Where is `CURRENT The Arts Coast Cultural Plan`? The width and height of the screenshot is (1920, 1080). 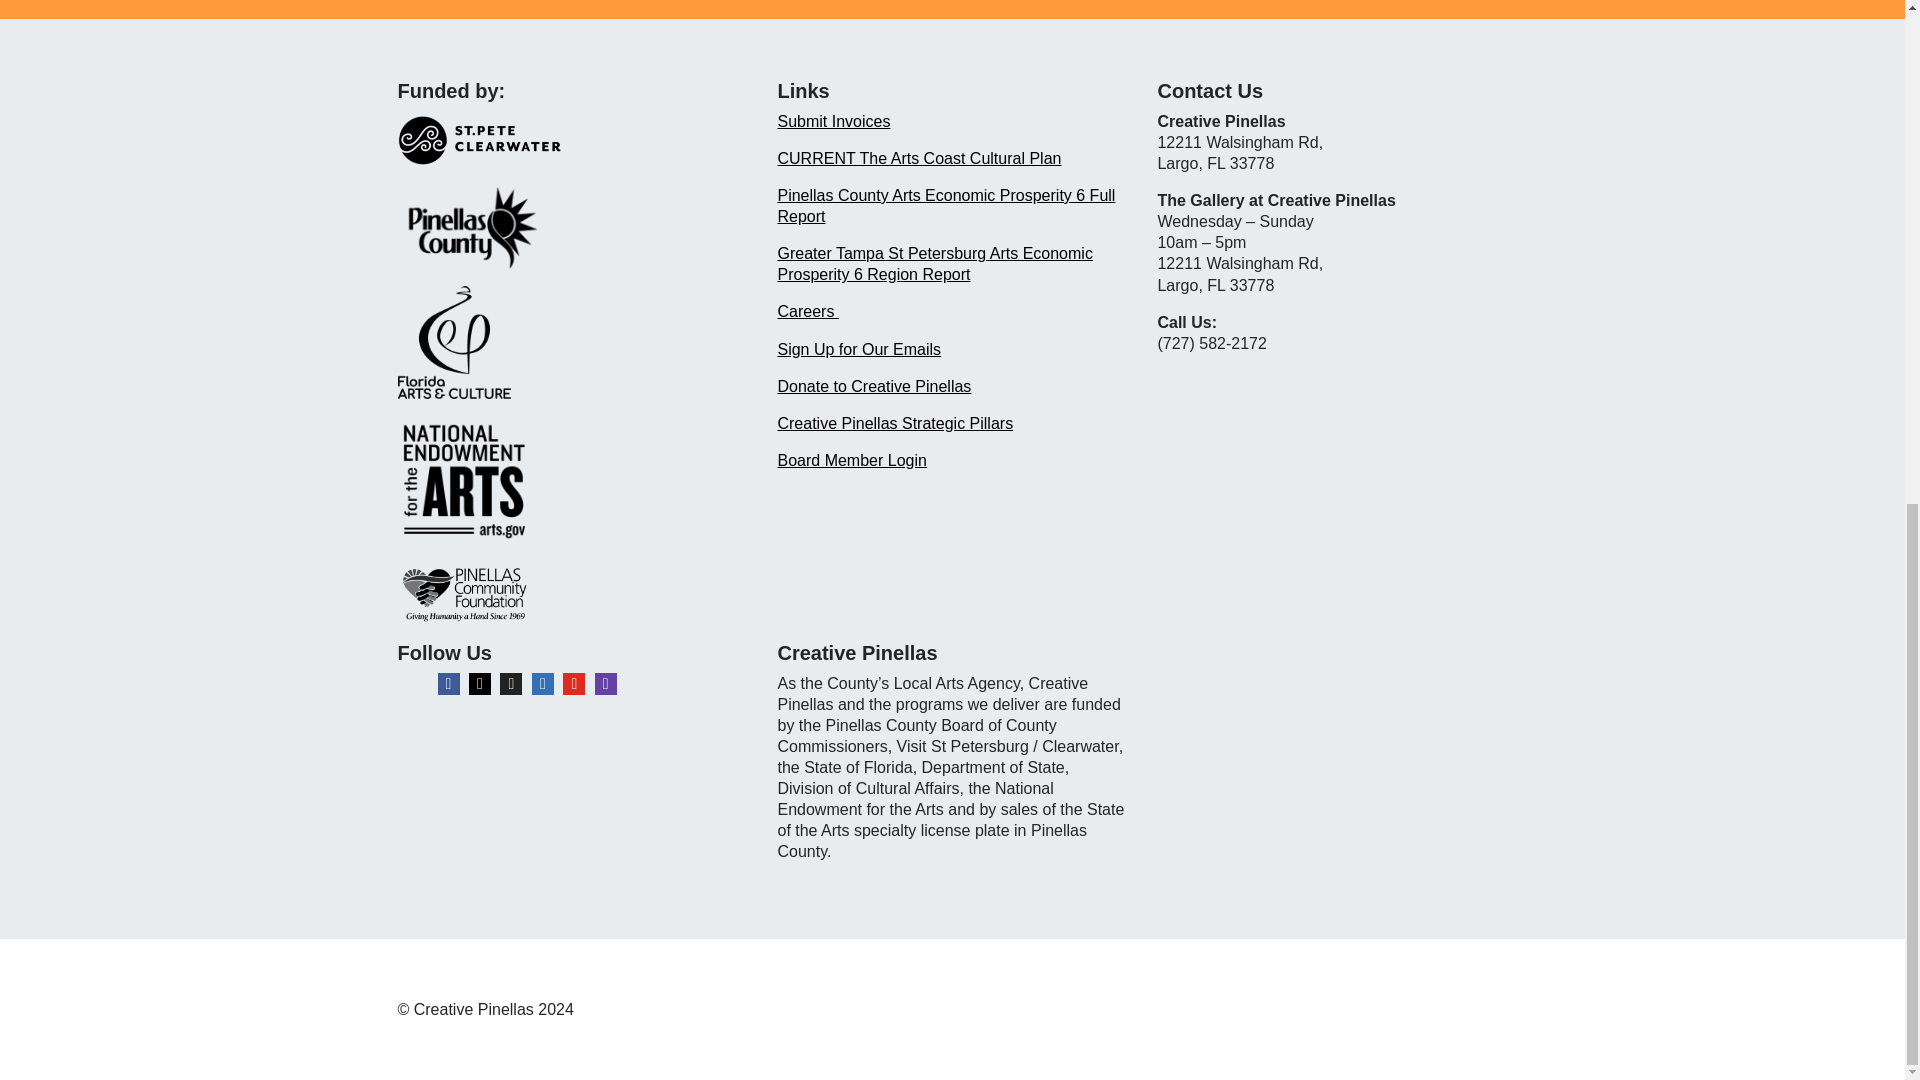
CURRENT The Arts Coast Cultural Plan is located at coordinates (919, 158).